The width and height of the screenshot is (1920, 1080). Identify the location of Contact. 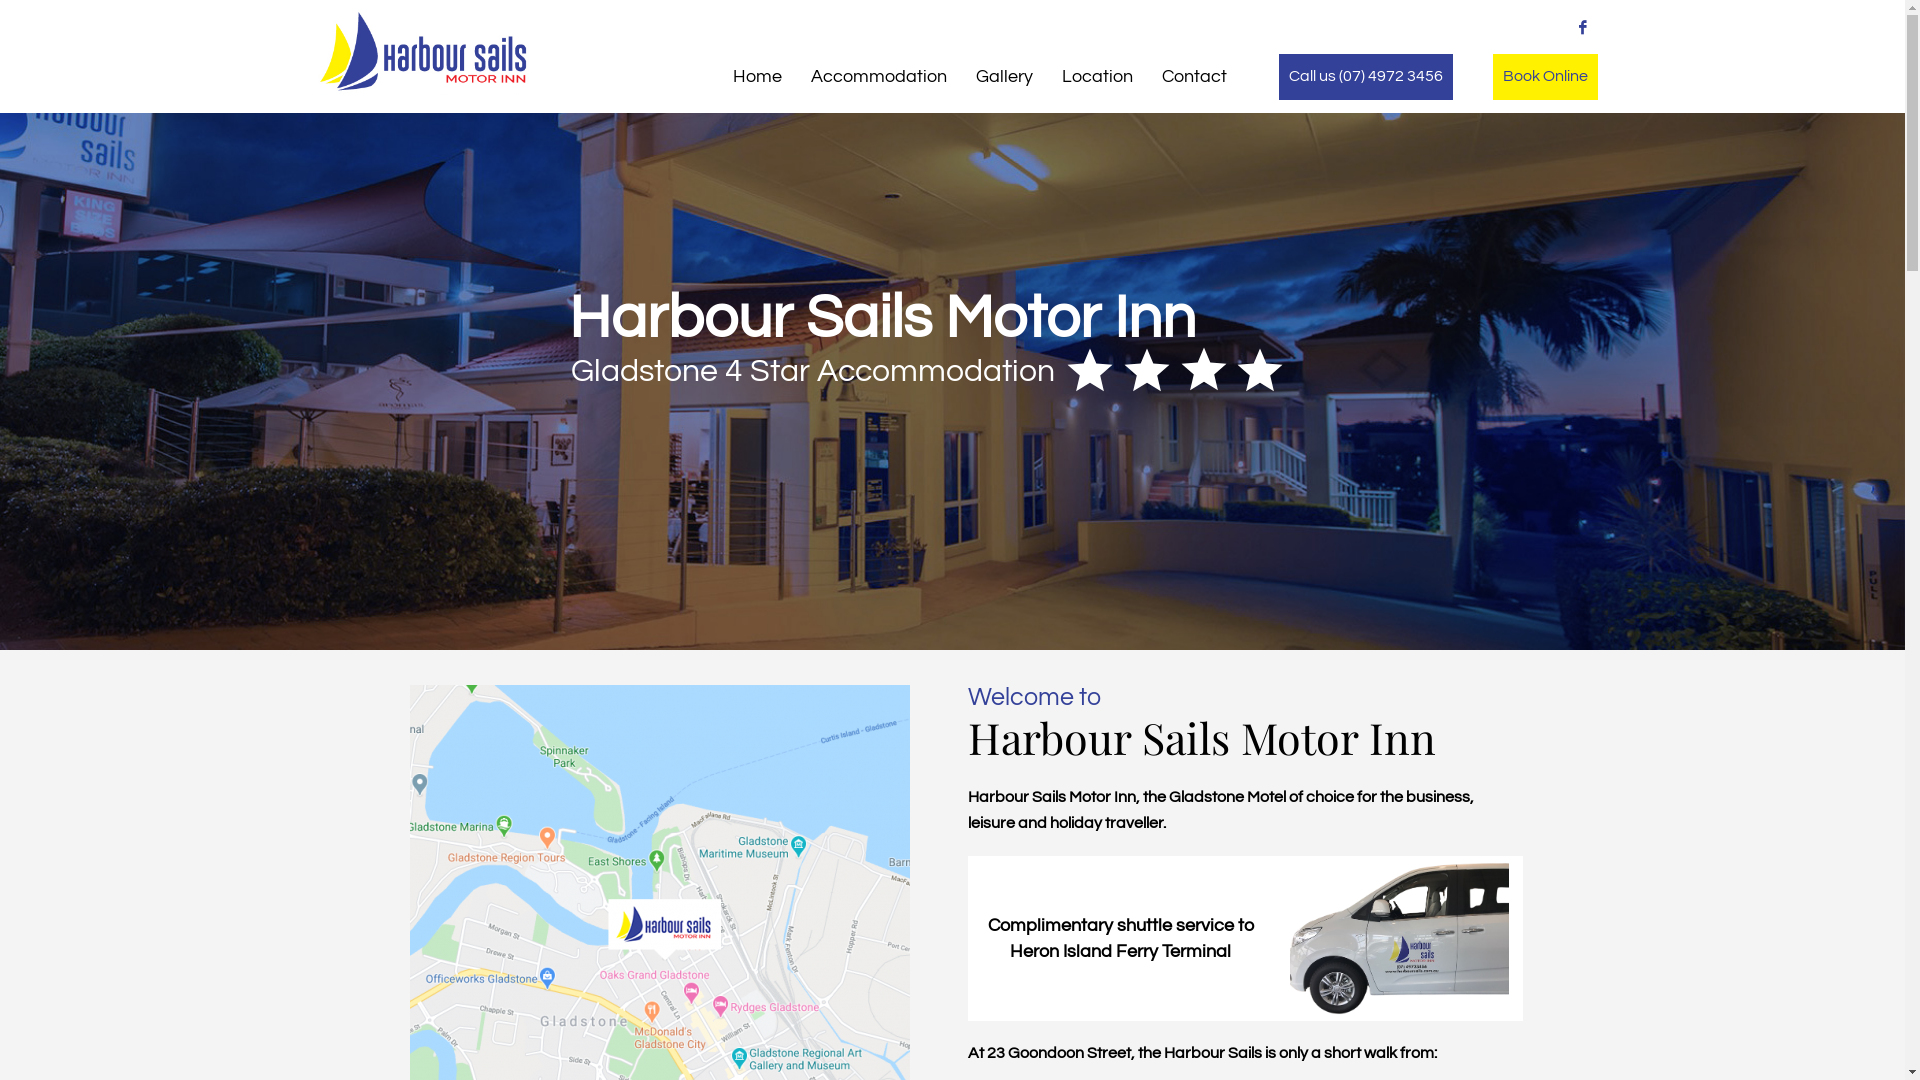
(1194, 77).